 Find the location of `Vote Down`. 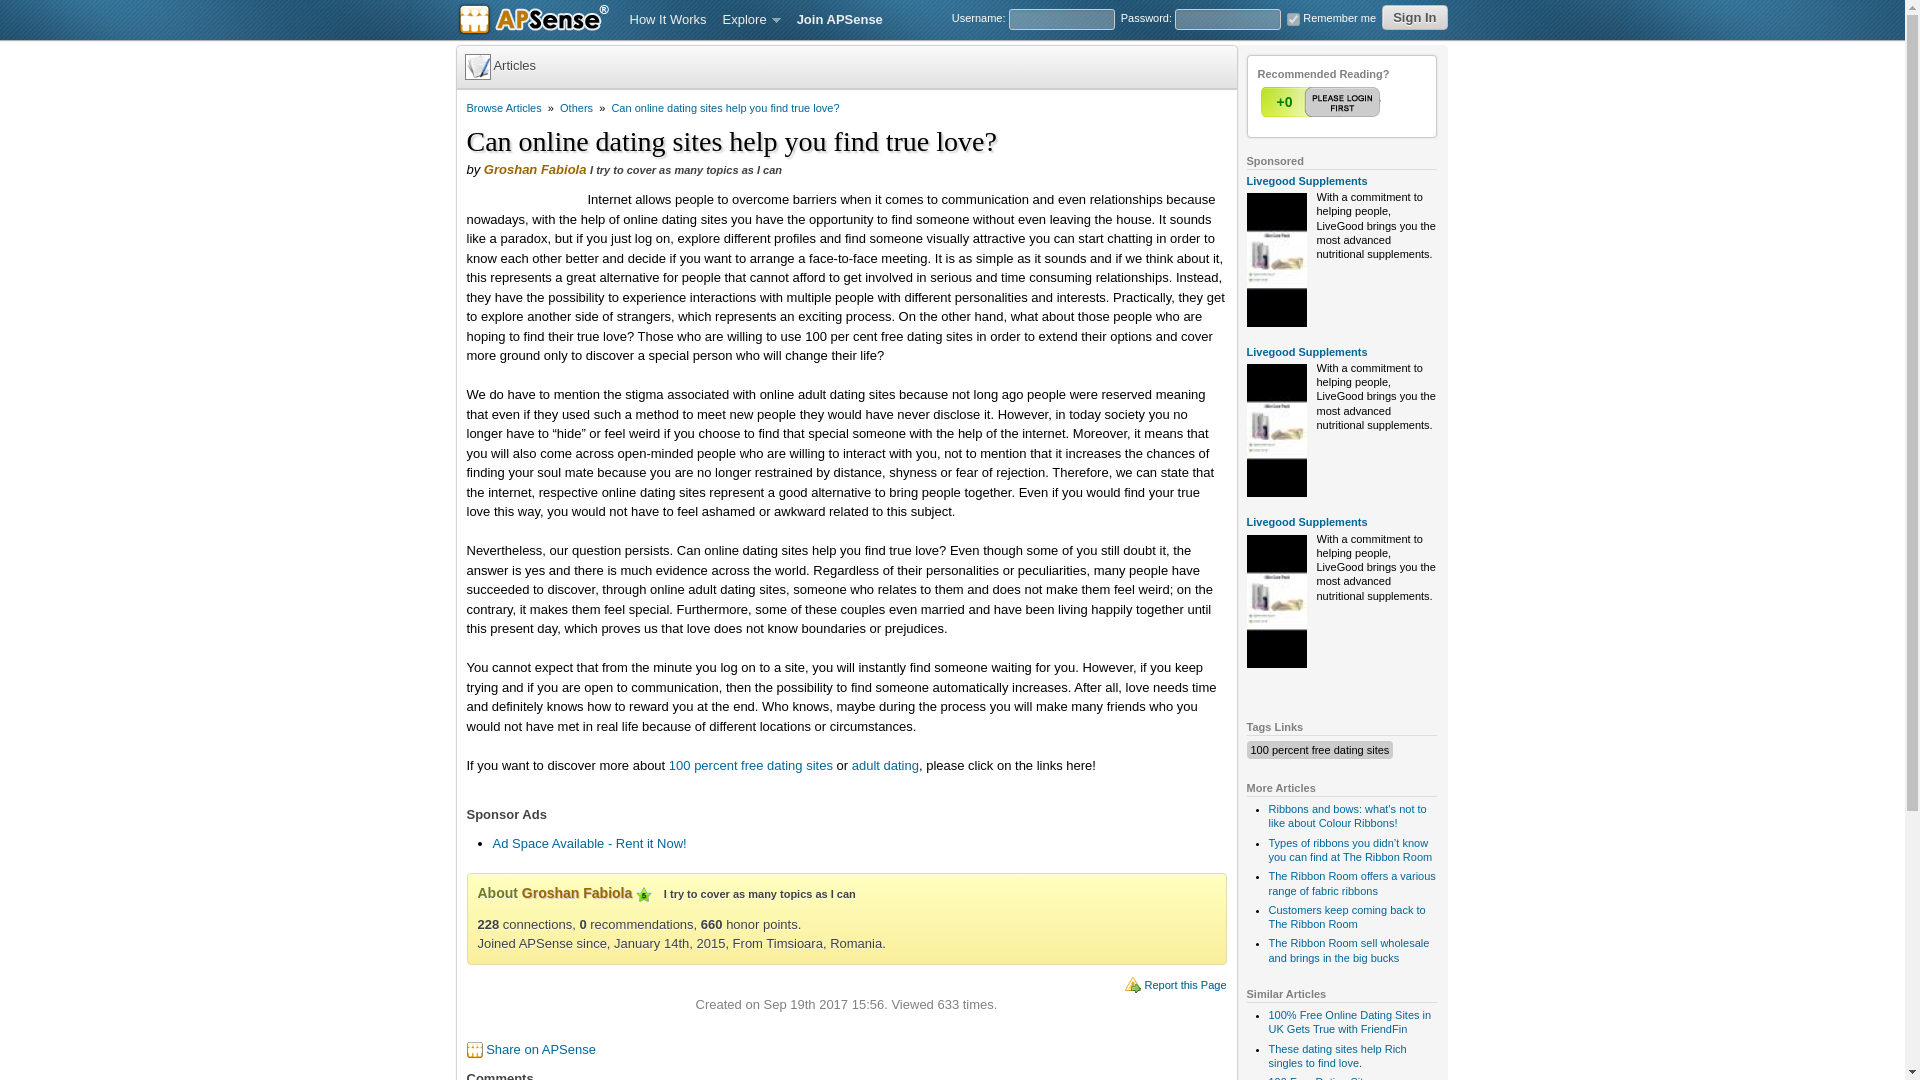

Vote Down is located at coordinates (1361, 102).